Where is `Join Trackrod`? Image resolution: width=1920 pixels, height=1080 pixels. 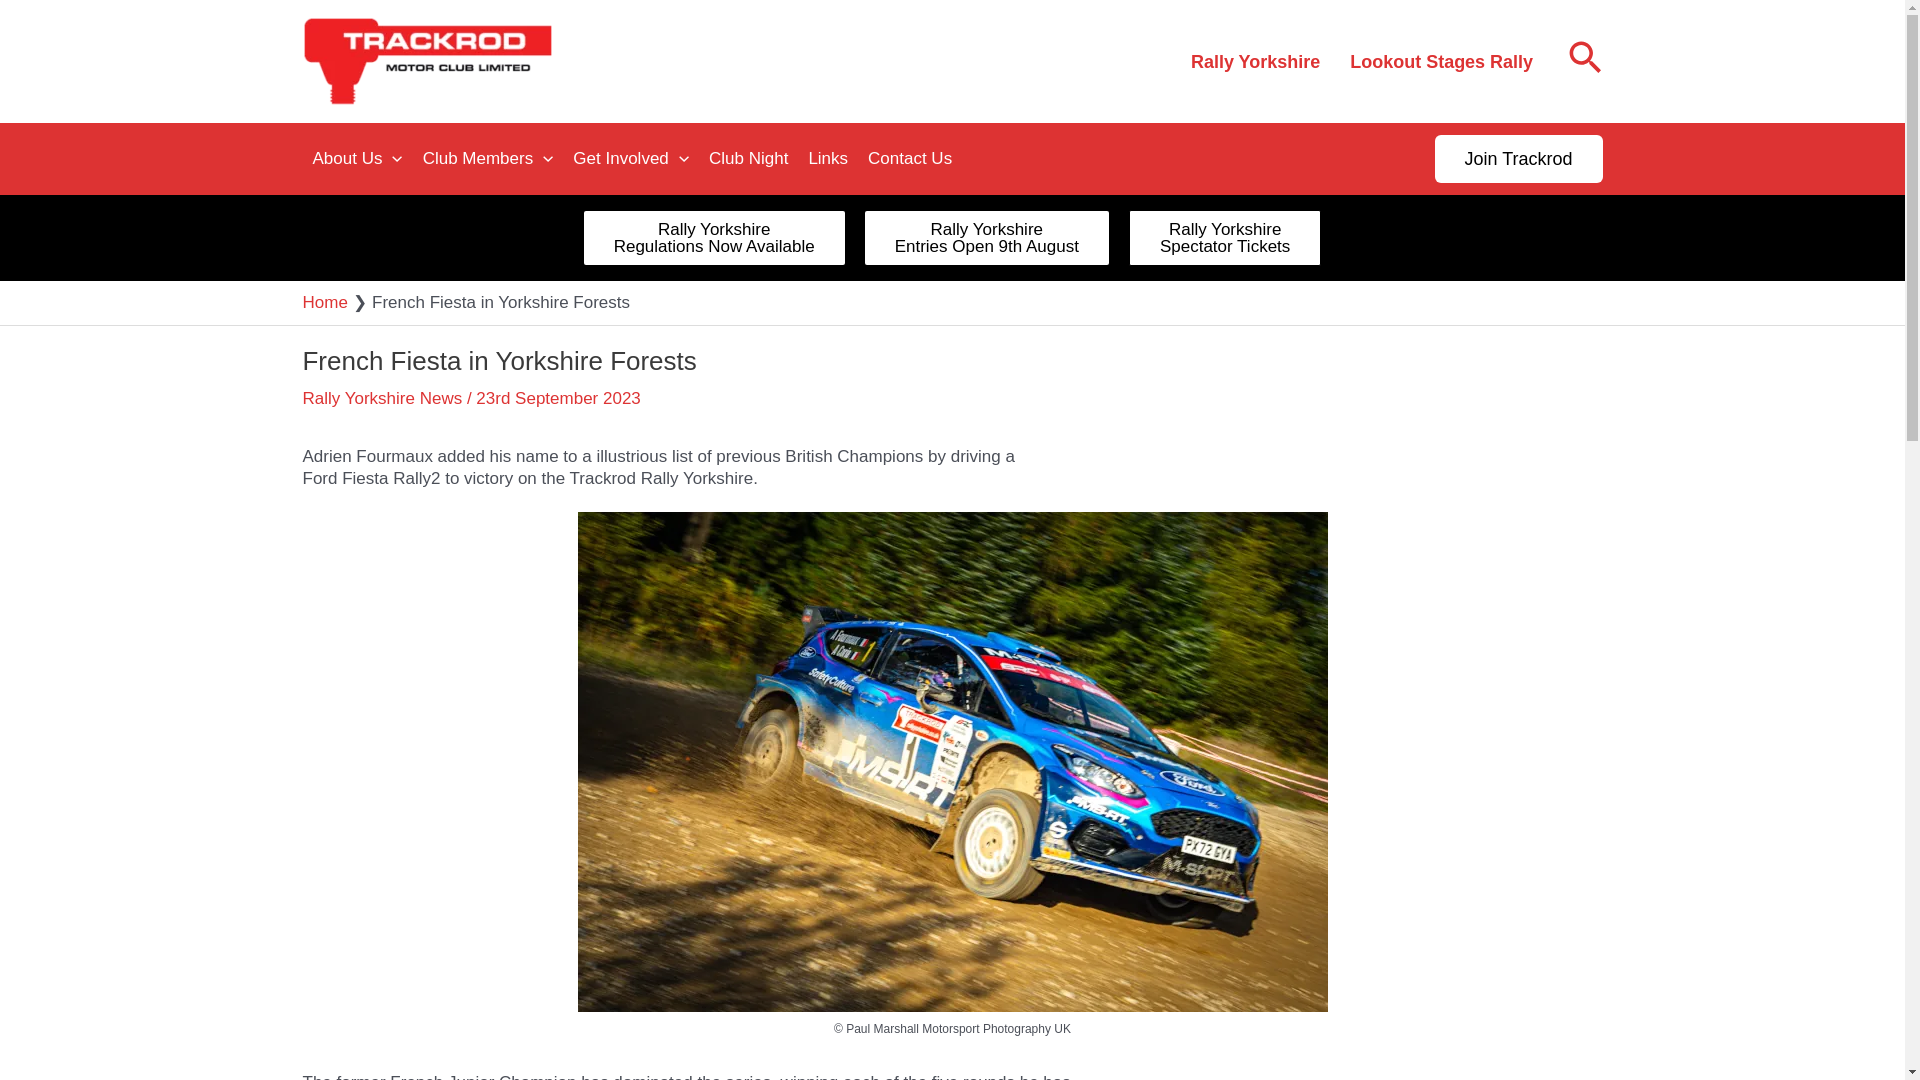 Join Trackrod is located at coordinates (1254, 62).